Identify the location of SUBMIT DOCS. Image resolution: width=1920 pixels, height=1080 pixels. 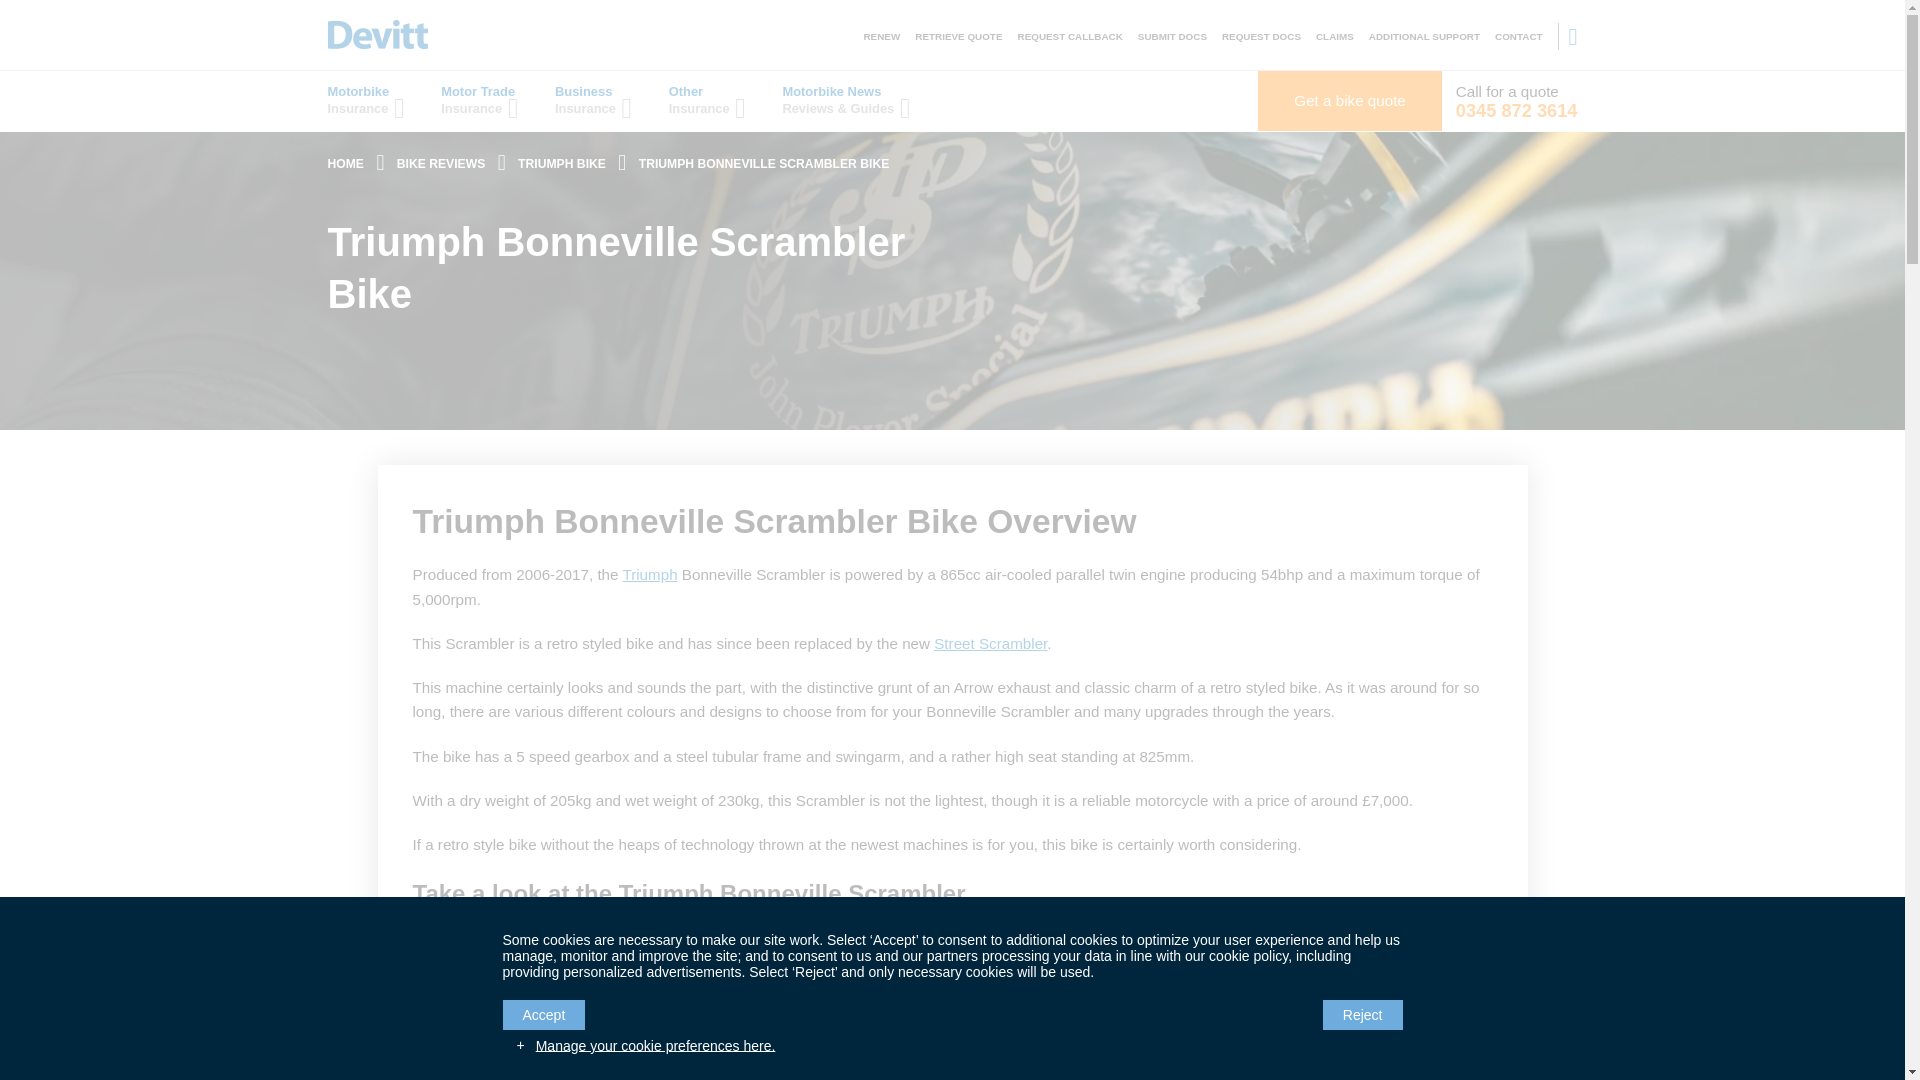
(1172, 36).